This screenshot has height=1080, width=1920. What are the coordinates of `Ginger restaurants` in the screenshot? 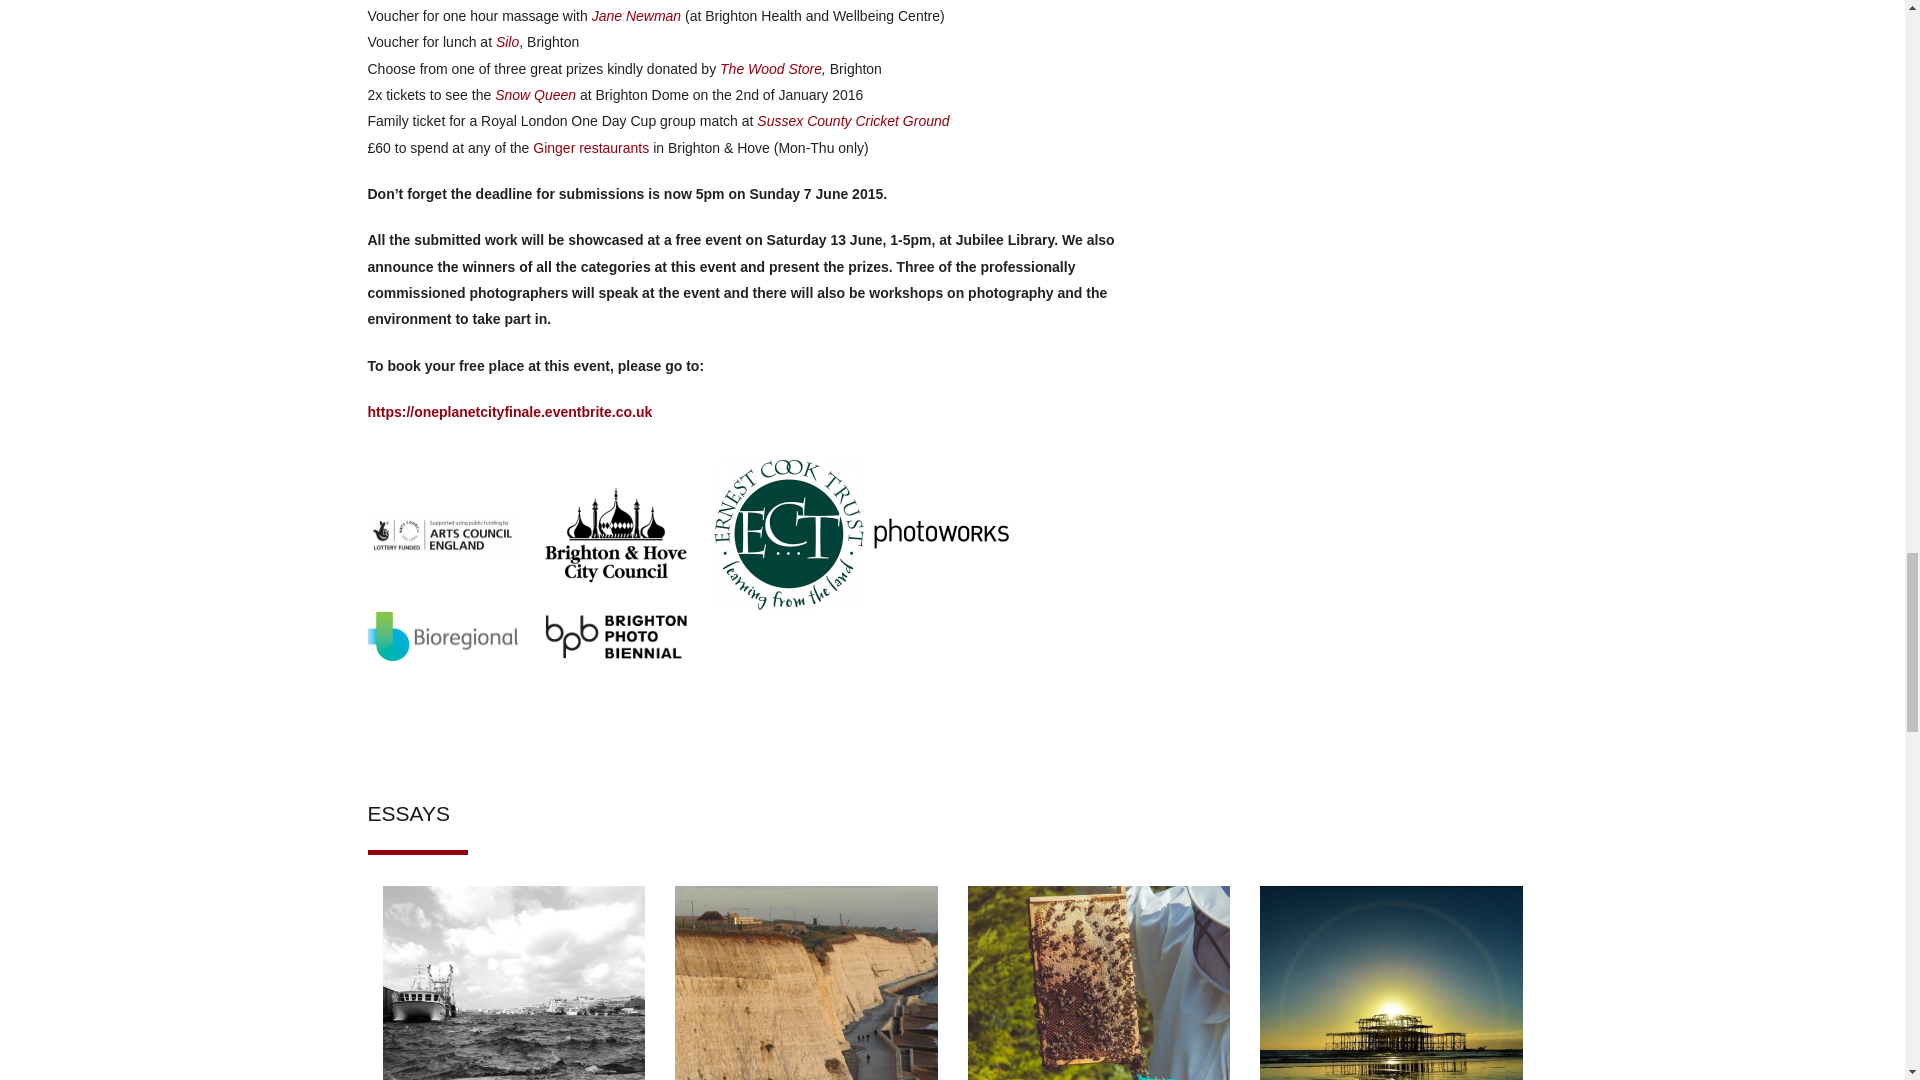 It's located at (590, 148).